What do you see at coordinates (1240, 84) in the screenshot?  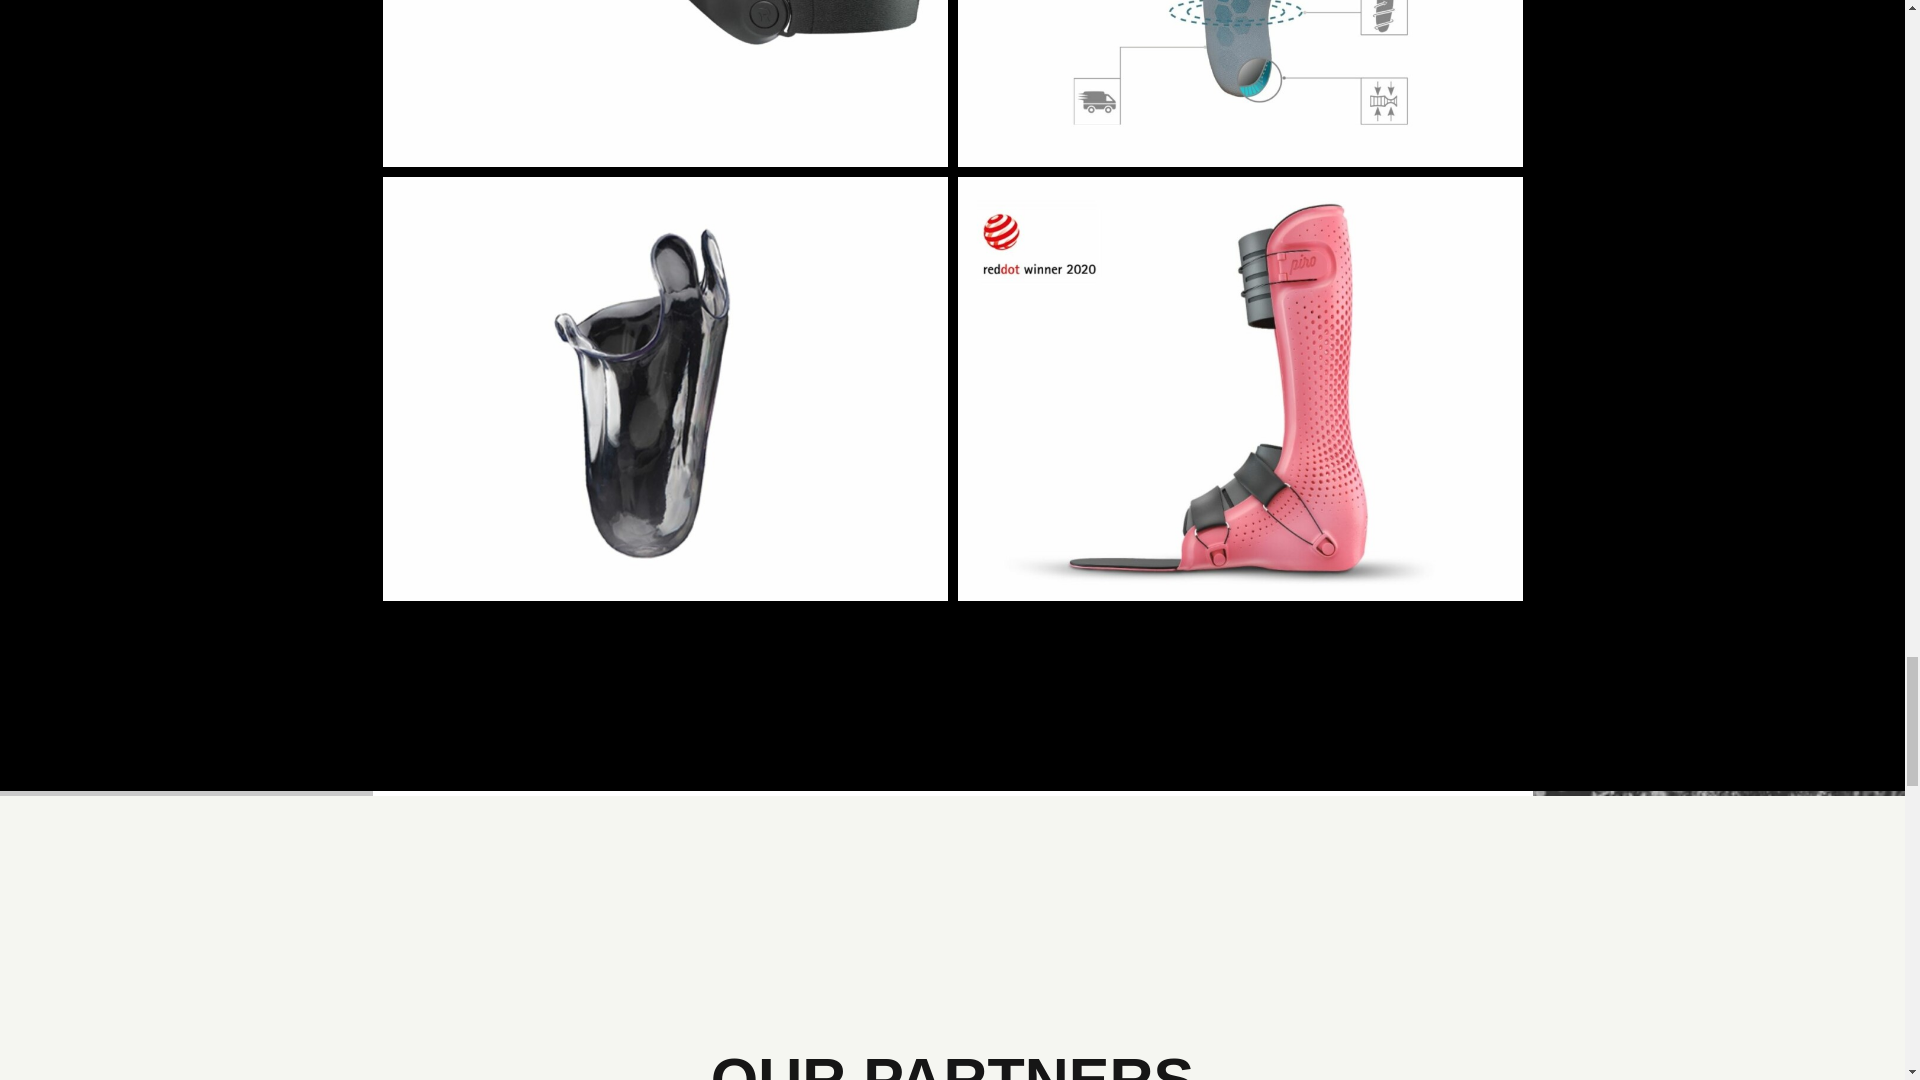 I see `0DB3F7E0-0319-4E74-BAB0-C76A068FCA62` at bounding box center [1240, 84].